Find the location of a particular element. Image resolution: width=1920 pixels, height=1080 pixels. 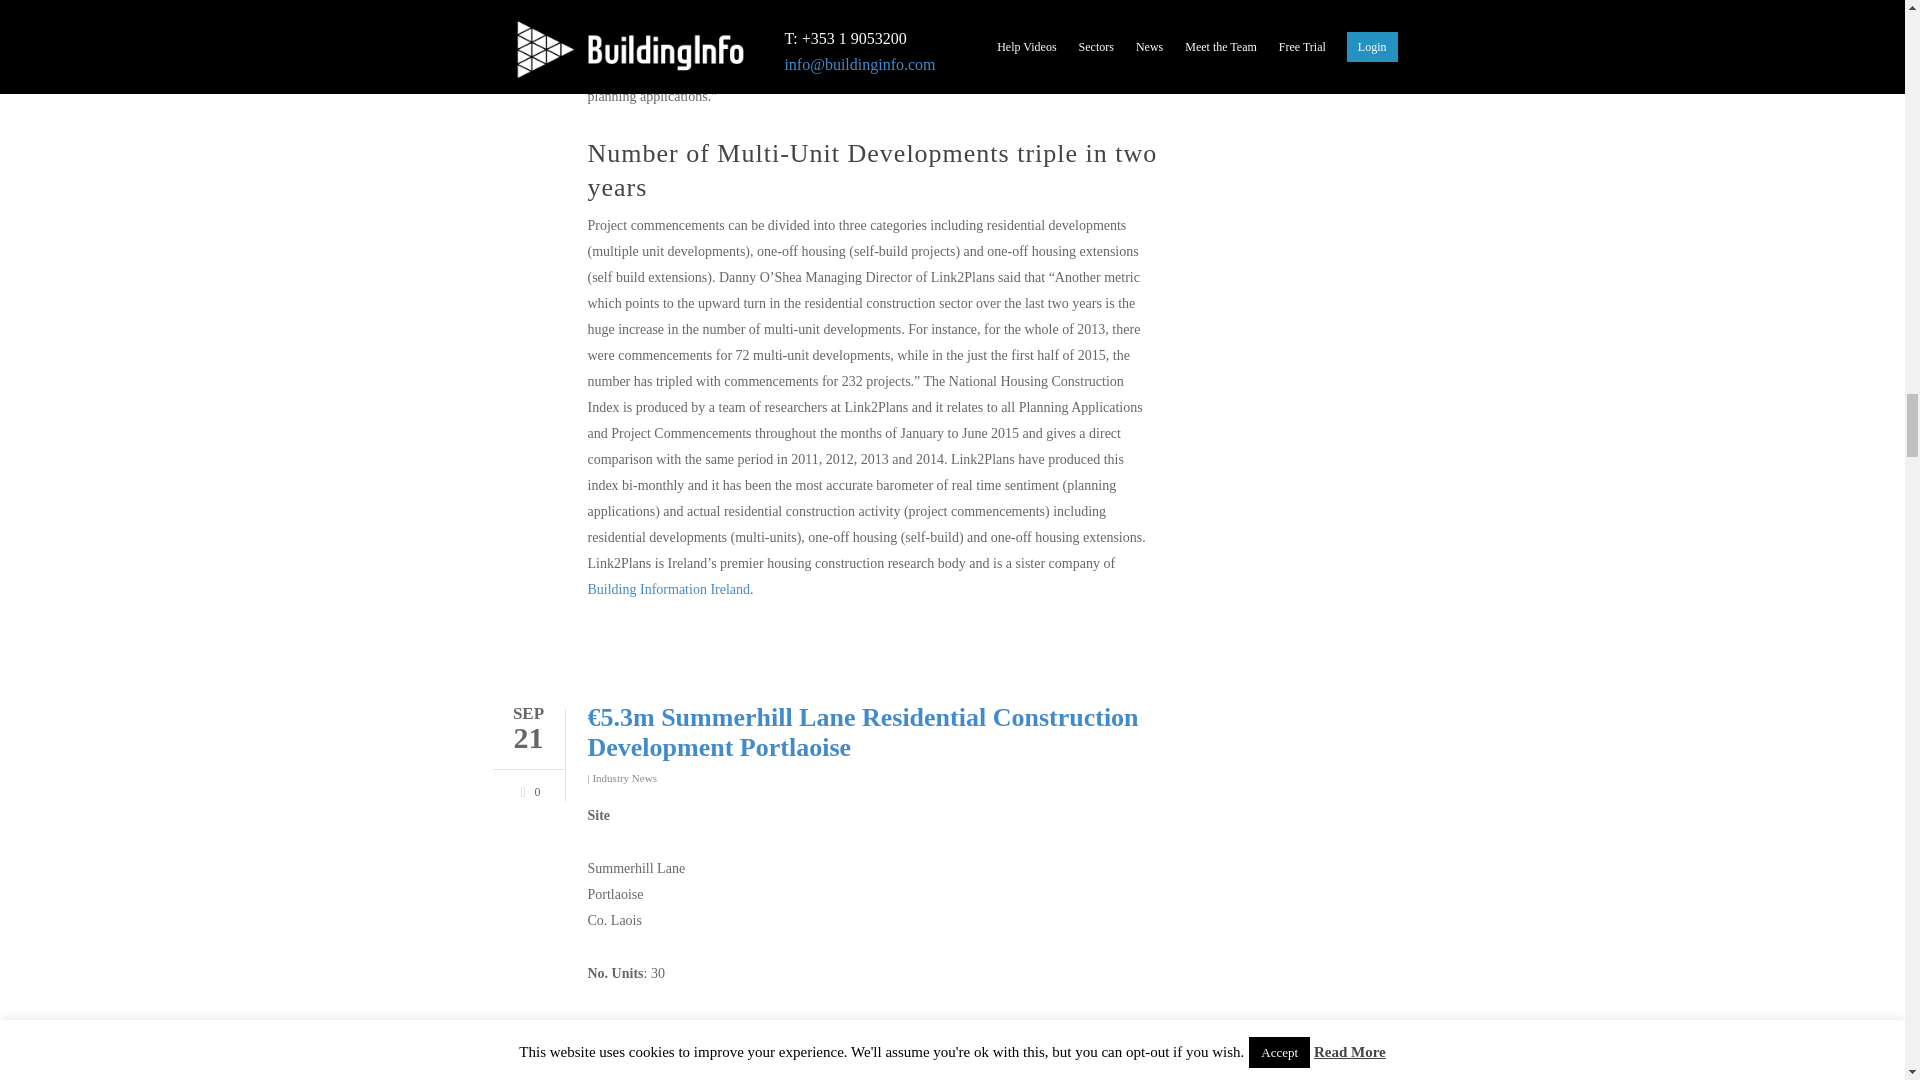

Love this is located at coordinates (526, 789).